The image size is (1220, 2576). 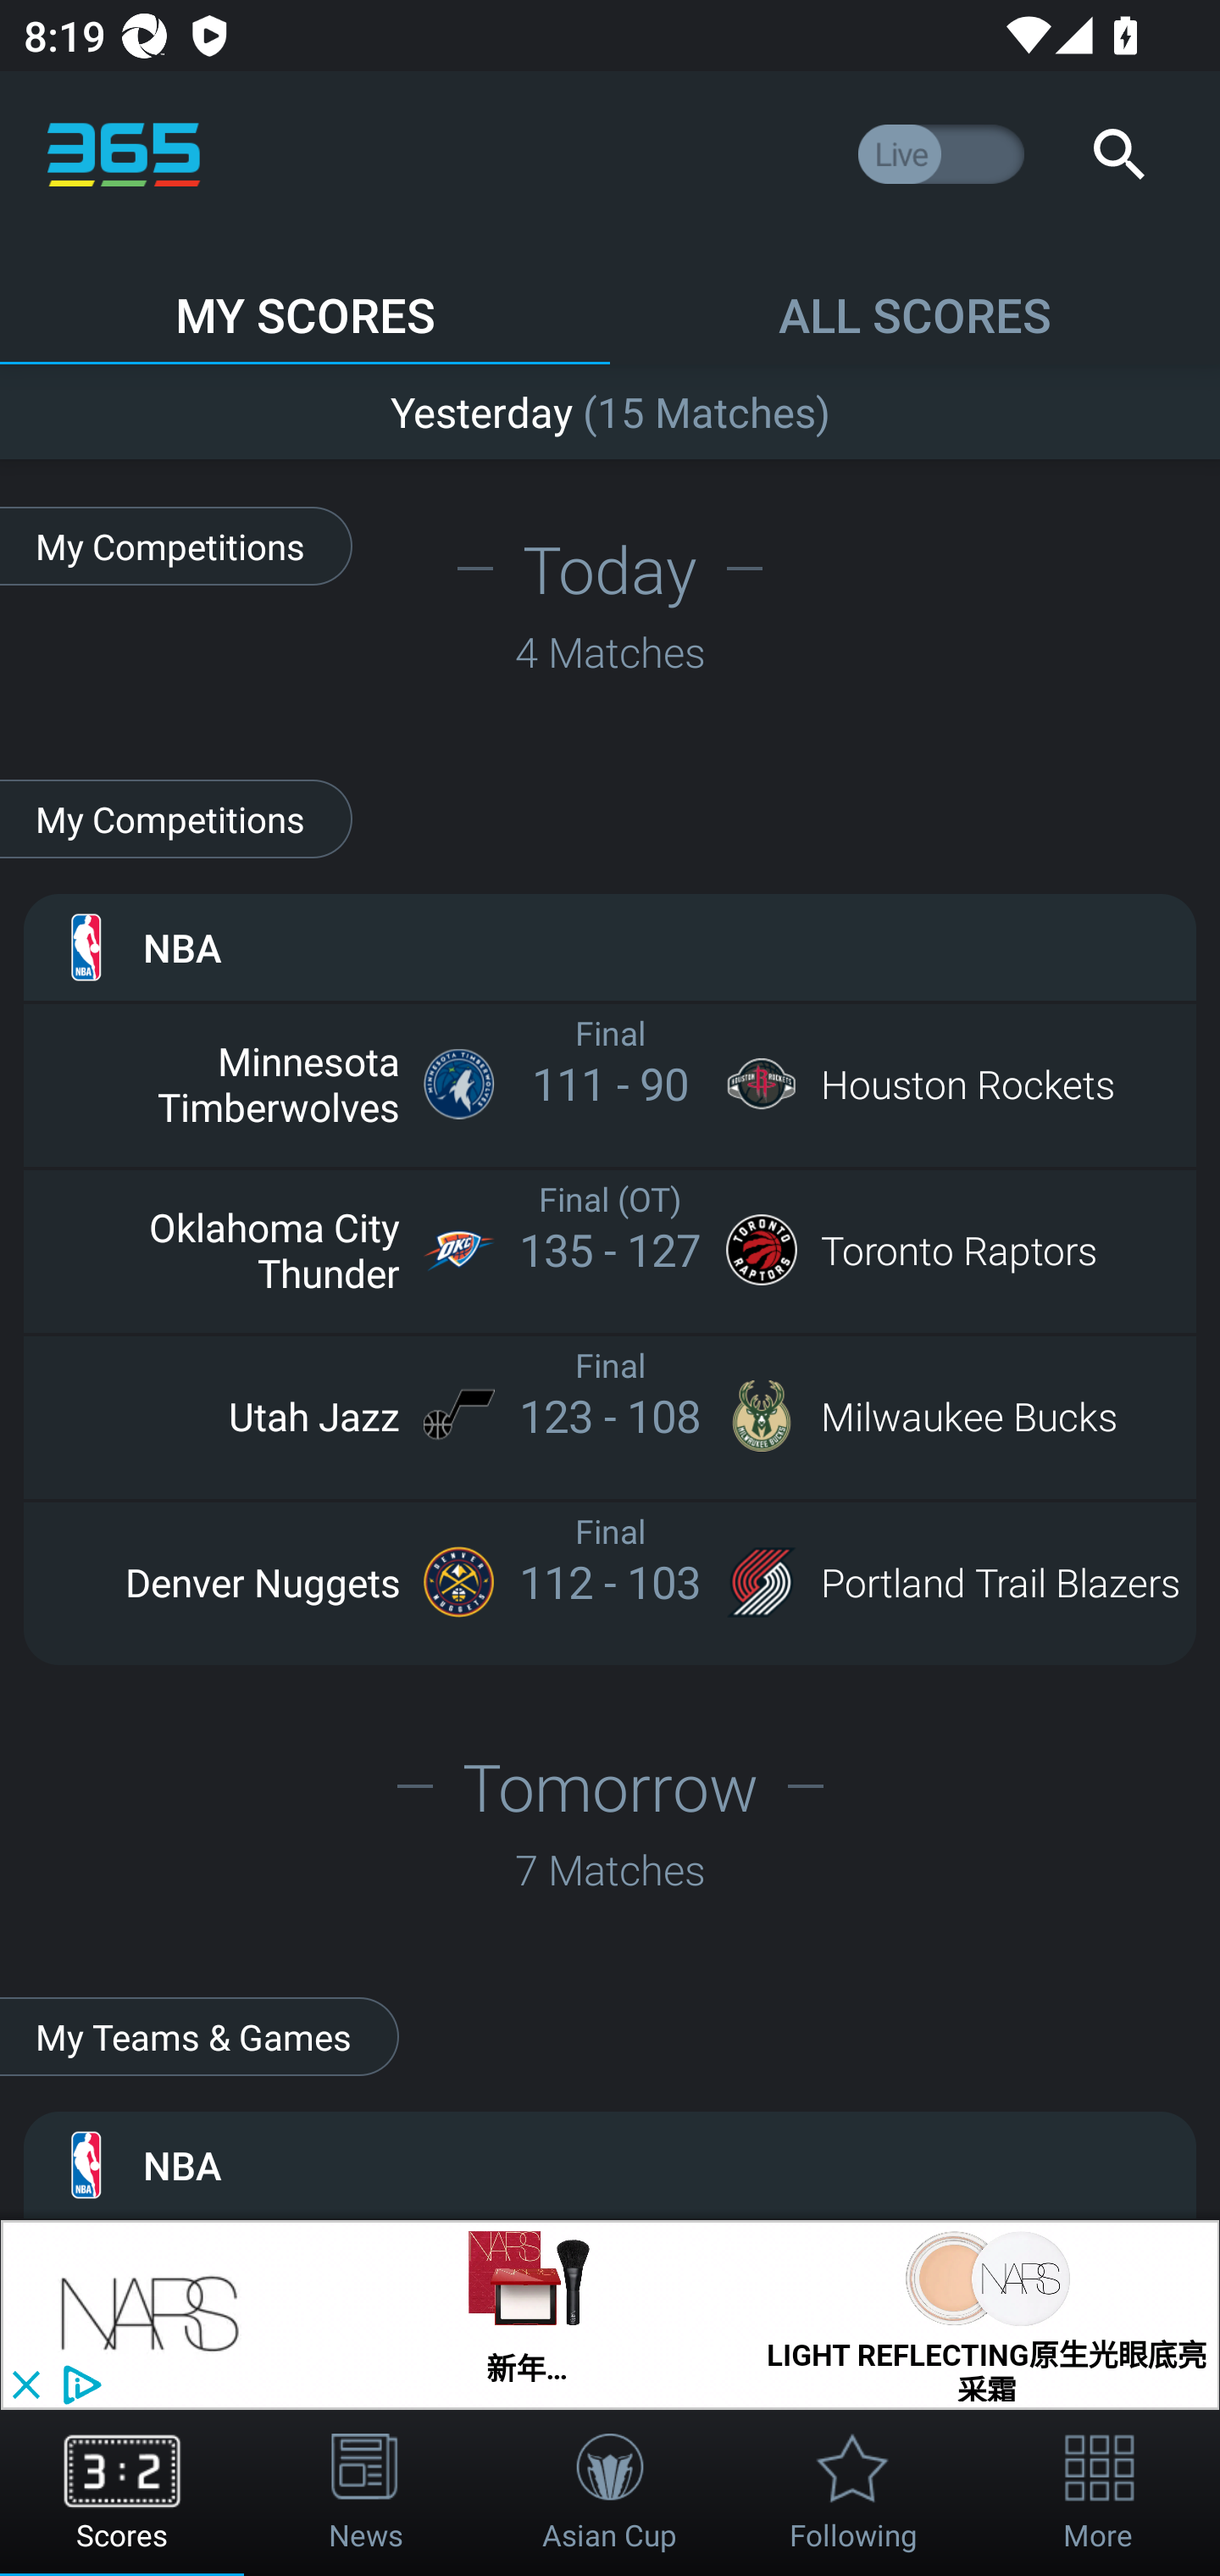 I want to click on RB Leipzig 2 - 0 Union Berlin, so click(x=610, y=405).